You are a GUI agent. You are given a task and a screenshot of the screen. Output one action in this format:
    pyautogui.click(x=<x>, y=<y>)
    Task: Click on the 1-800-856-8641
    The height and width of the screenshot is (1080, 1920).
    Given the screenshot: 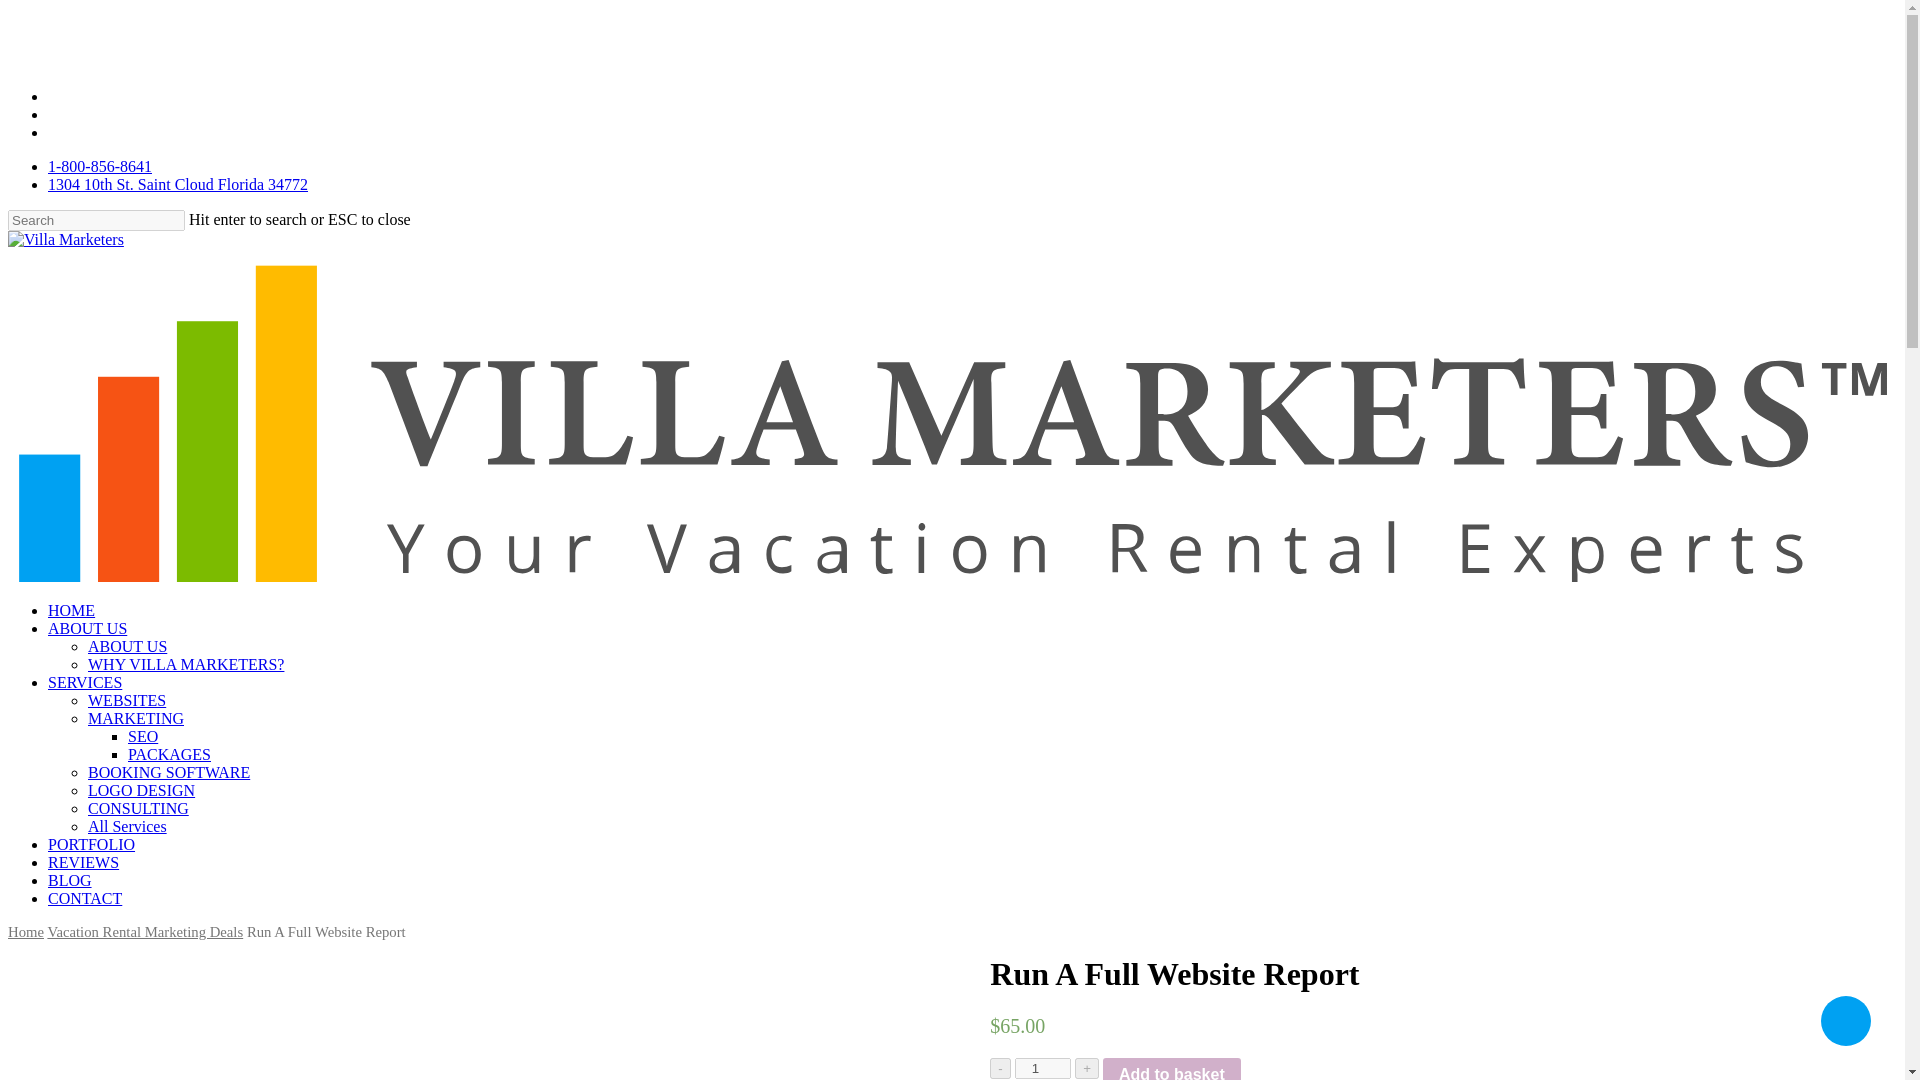 What is the action you would take?
    pyautogui.click(x=100, y=166)
    